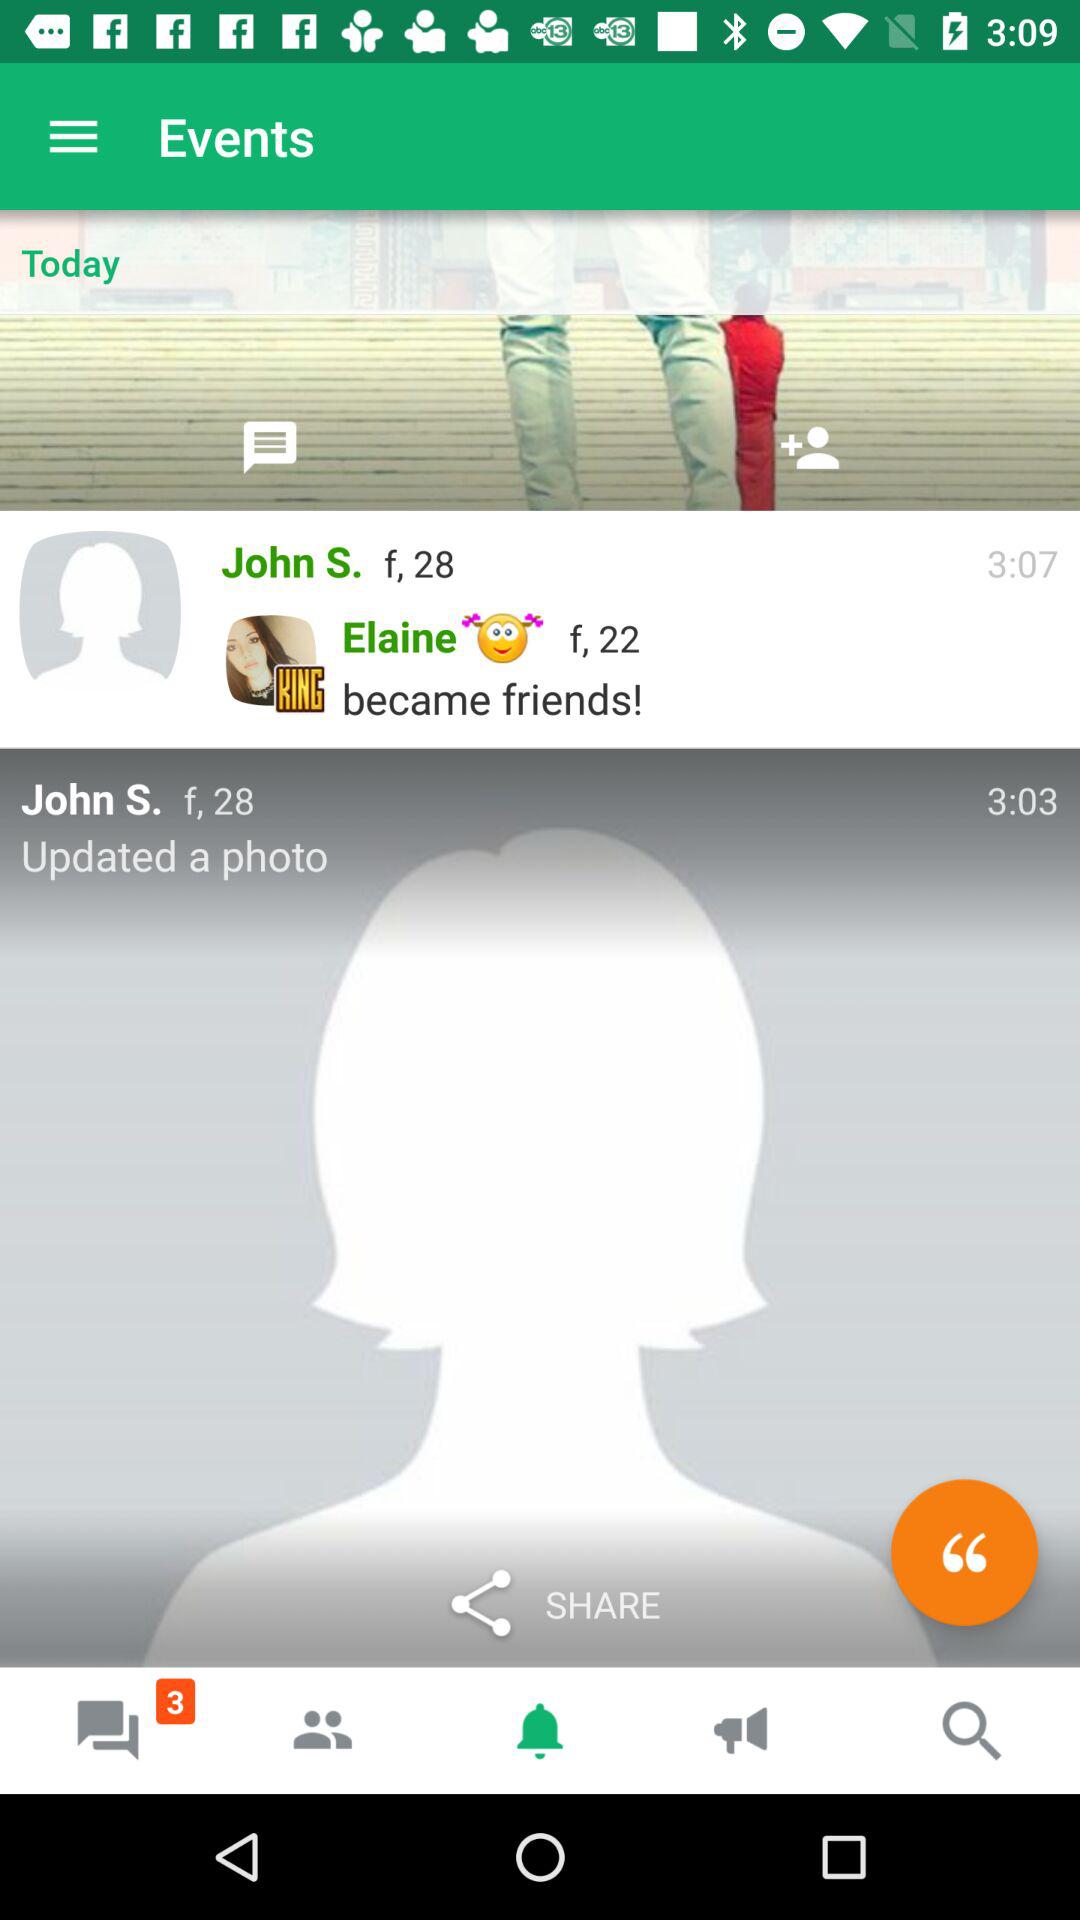 This screenshot has height=1920, width=1080. What do you see at coordinates (270, 447) in the screenshot?
I see `comment` at bounding box center [270, 447].